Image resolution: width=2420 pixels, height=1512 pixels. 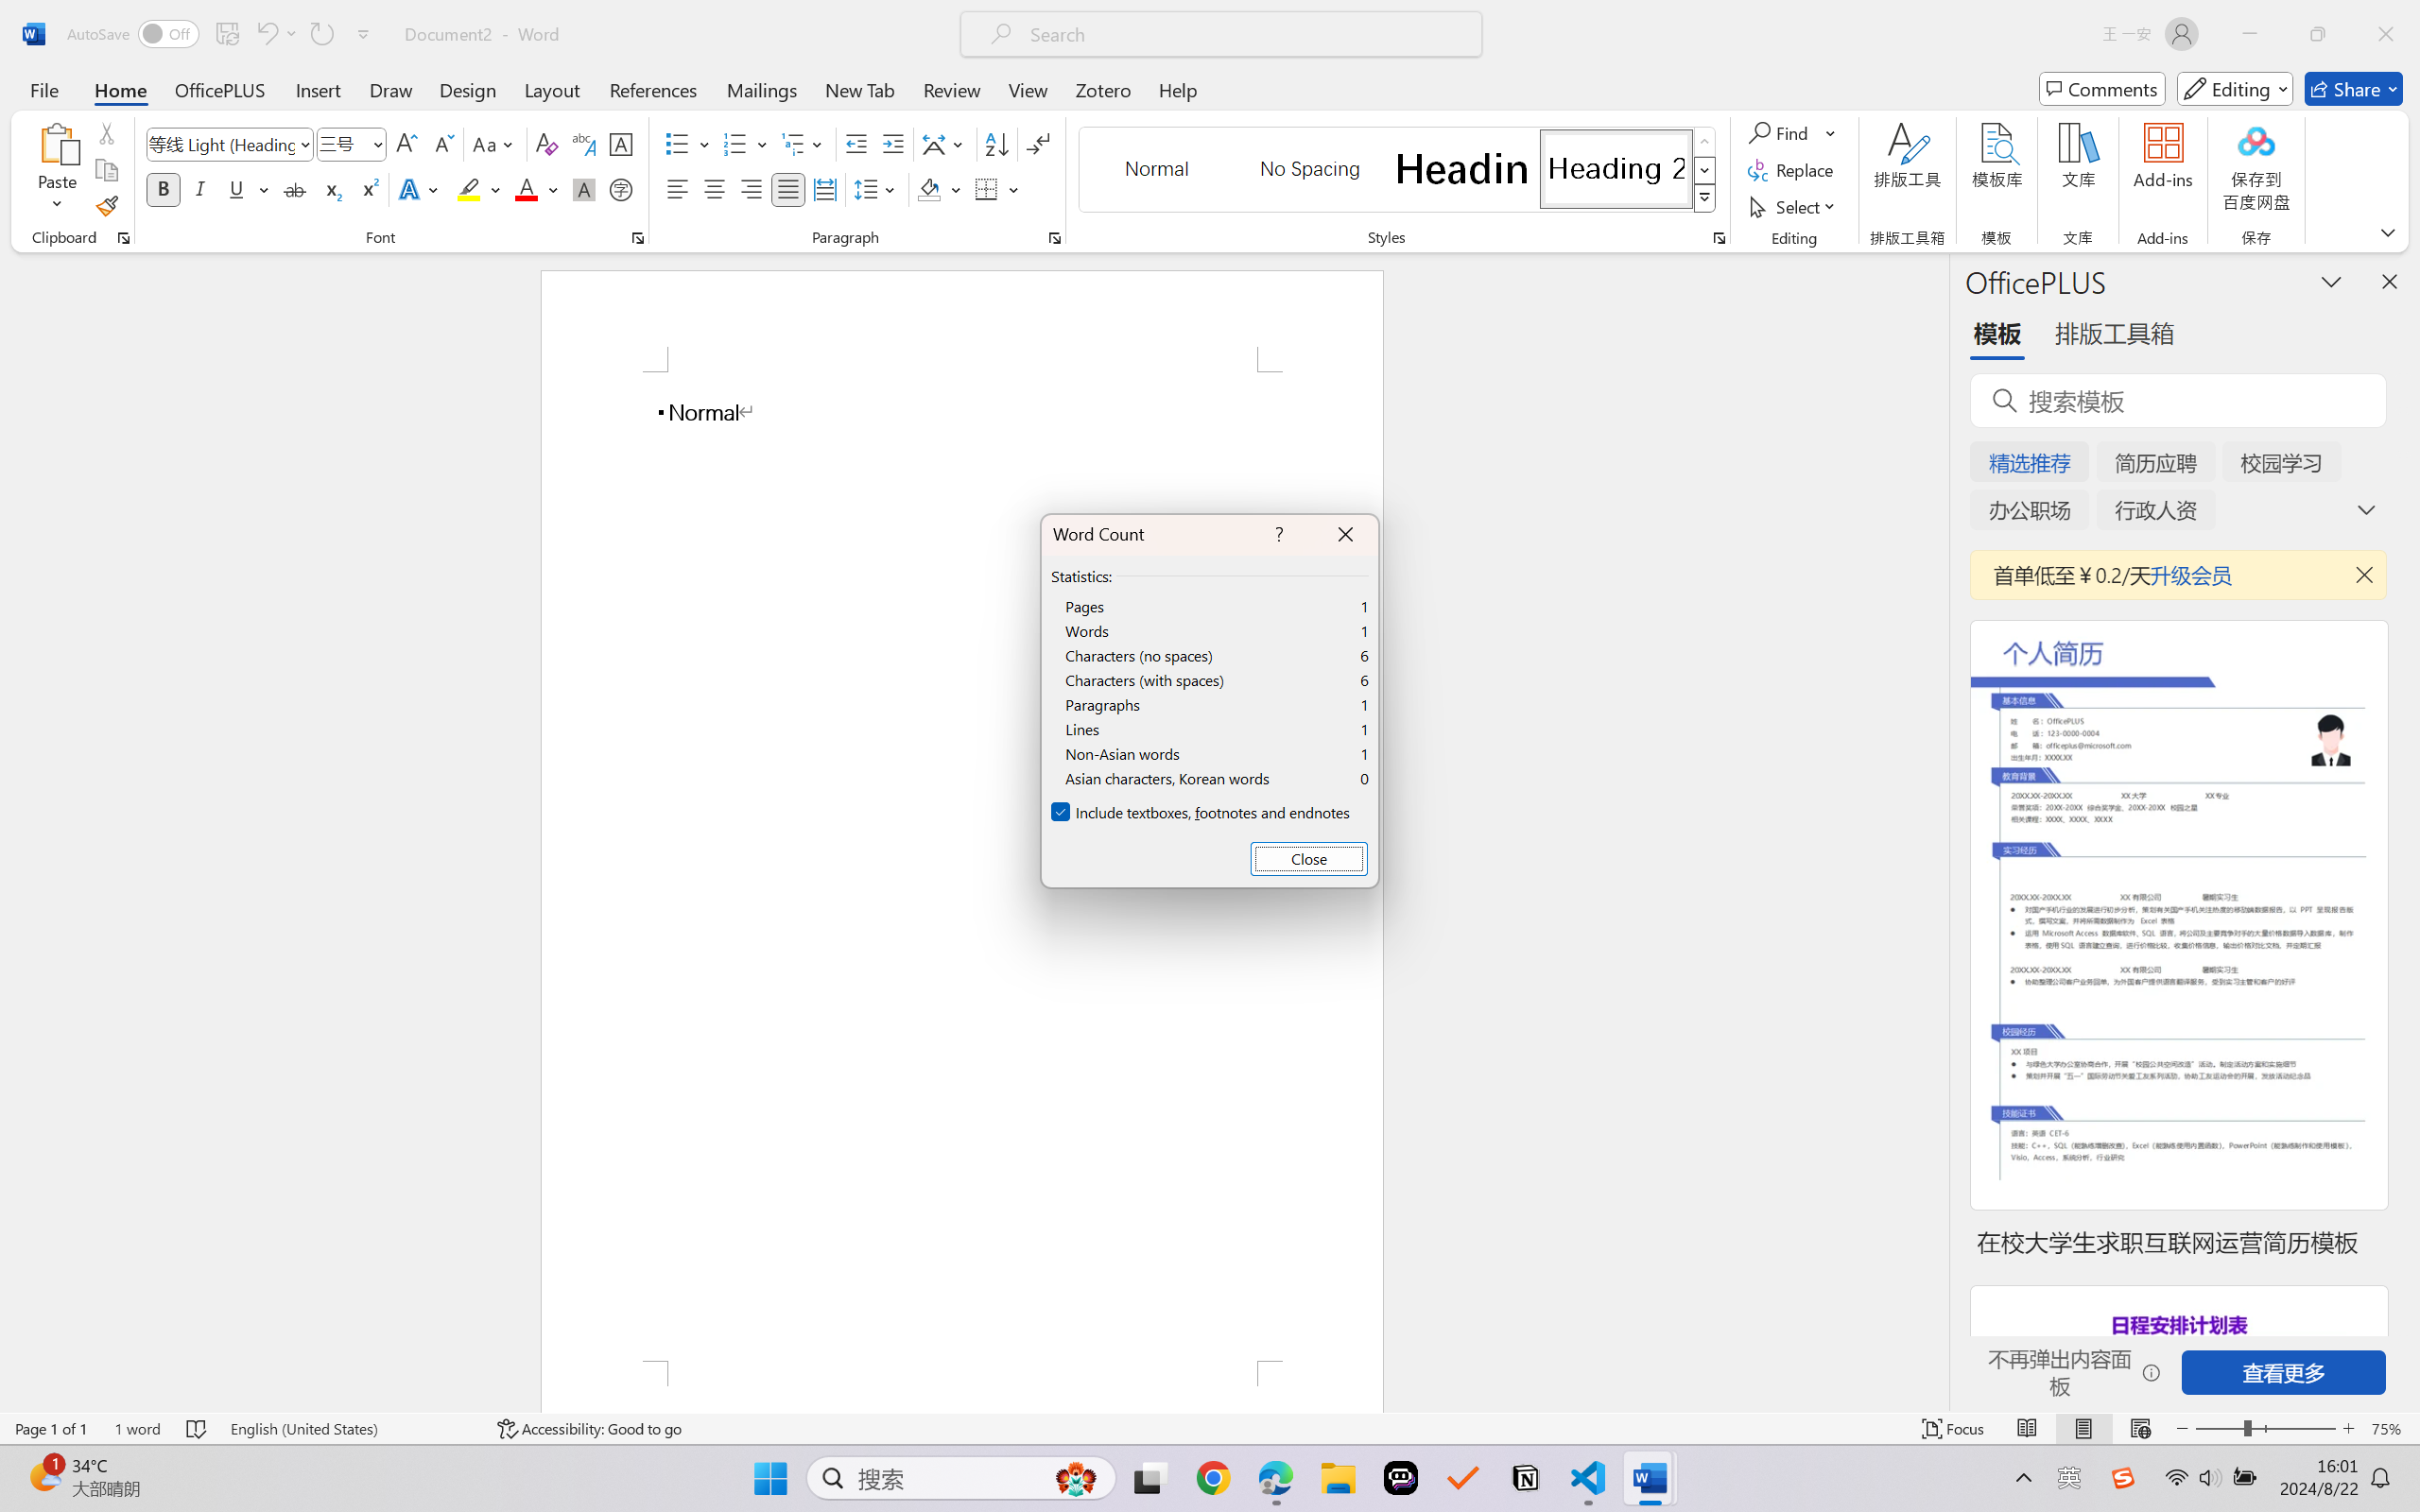 I want to click on AutomationID: BadgeAnchorLargeTicker, so click(x=43, y=1476).